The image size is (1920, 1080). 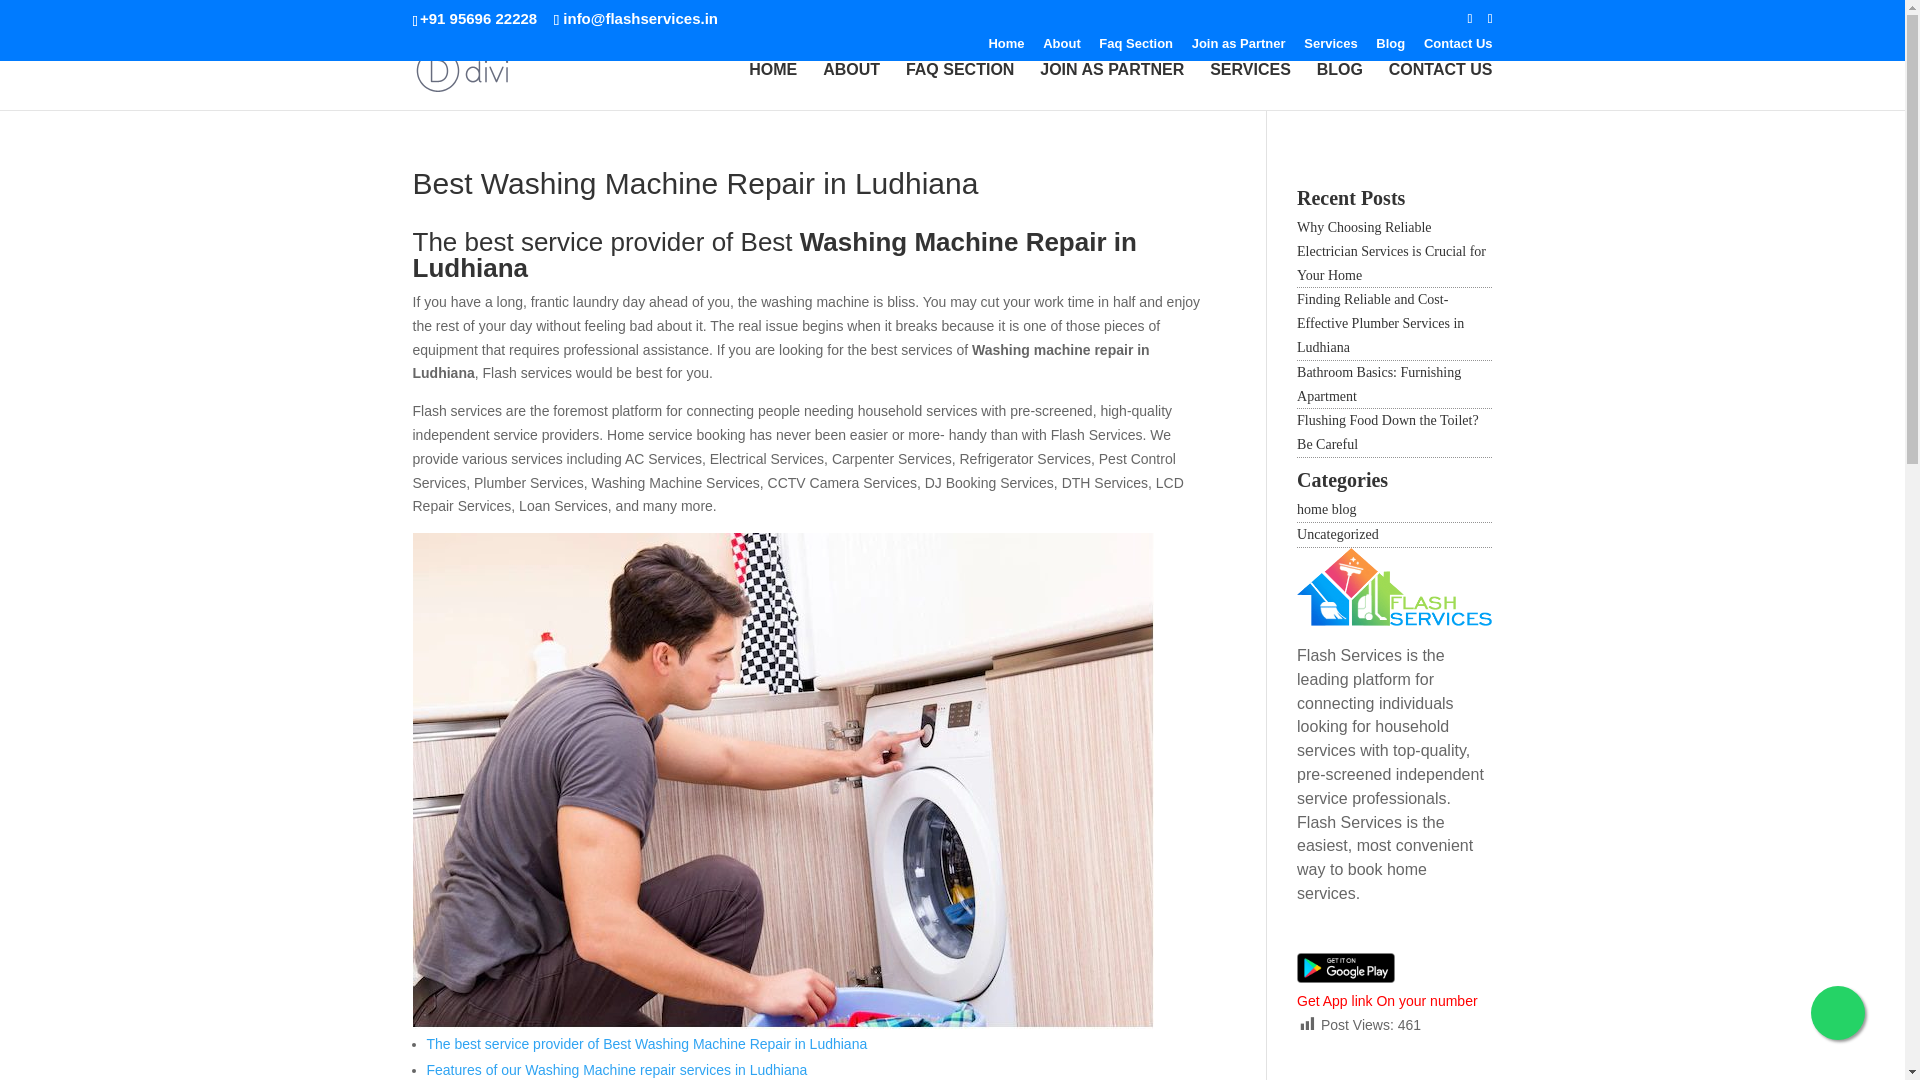 I want to click on Home, so click(x=1006, y=47).